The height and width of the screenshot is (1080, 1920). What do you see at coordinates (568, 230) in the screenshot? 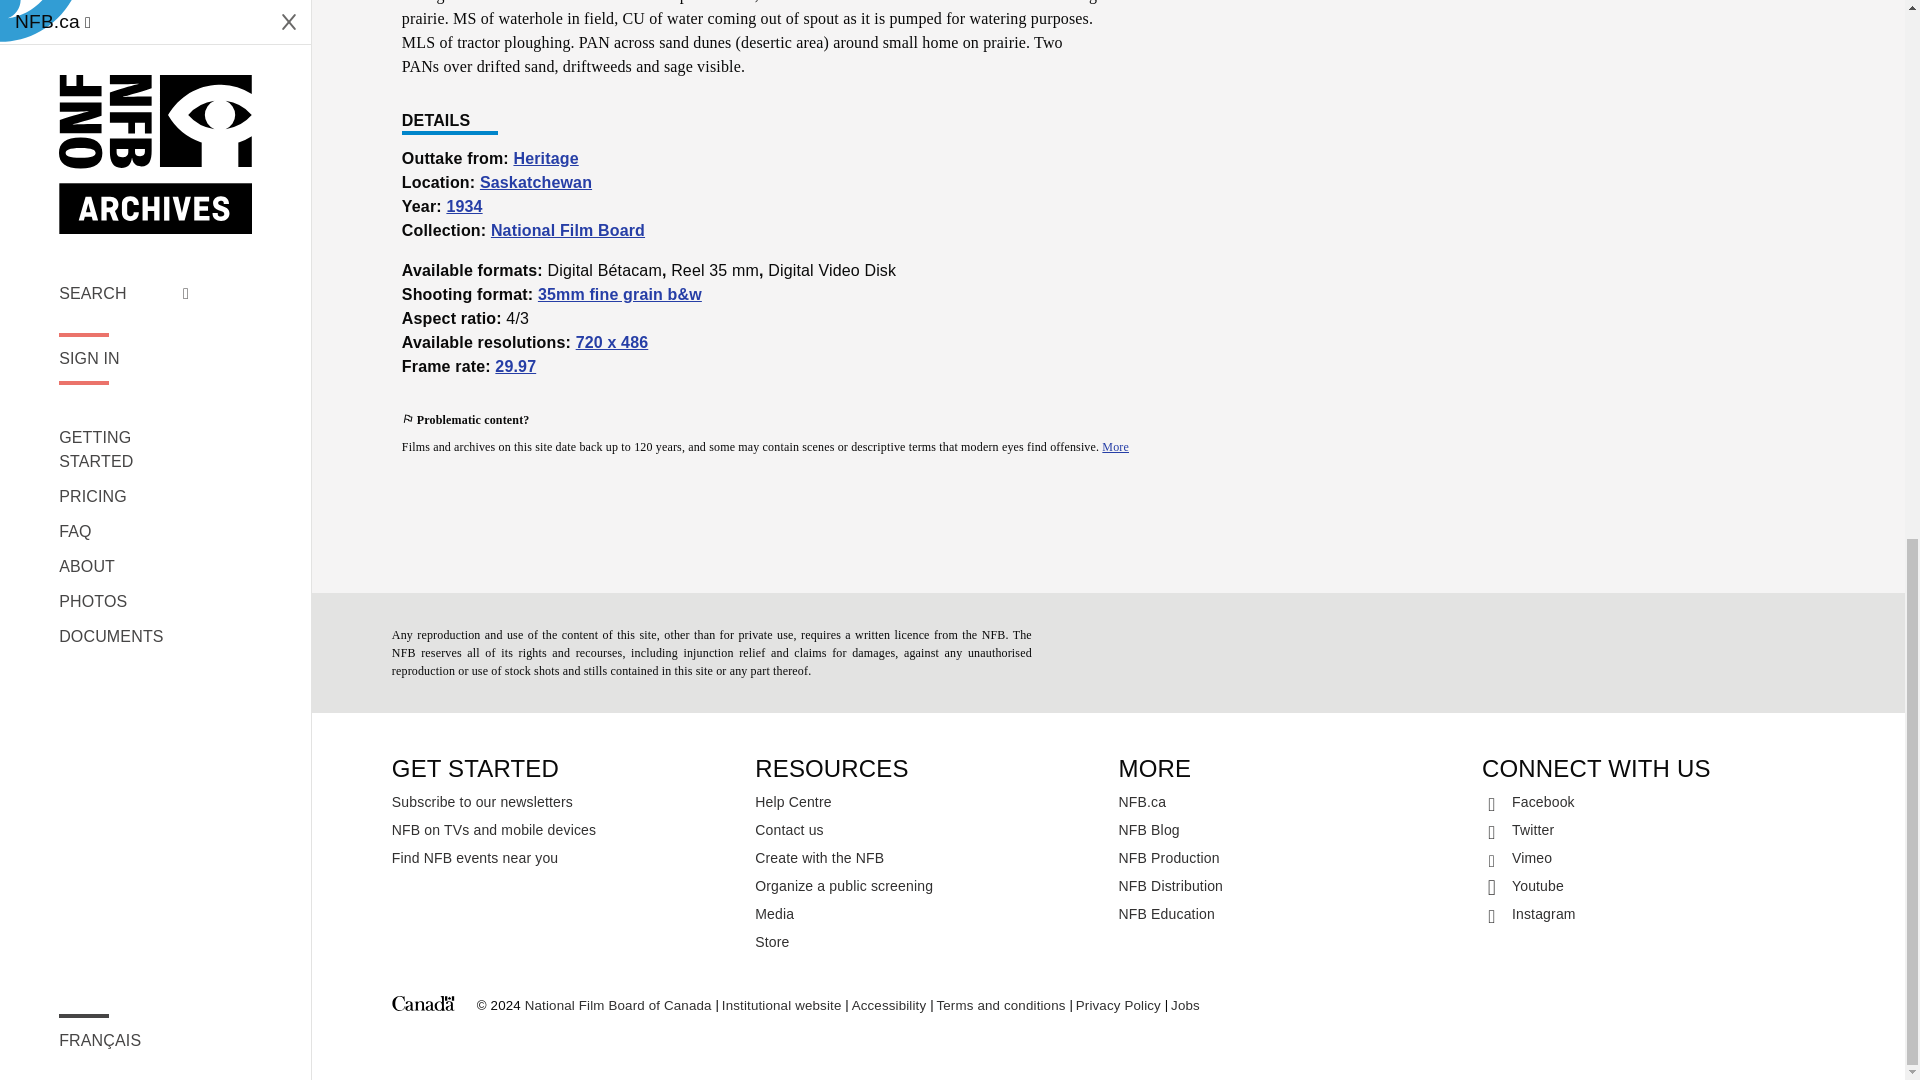
I see `National Film Board` at bounding box center [568, 230].